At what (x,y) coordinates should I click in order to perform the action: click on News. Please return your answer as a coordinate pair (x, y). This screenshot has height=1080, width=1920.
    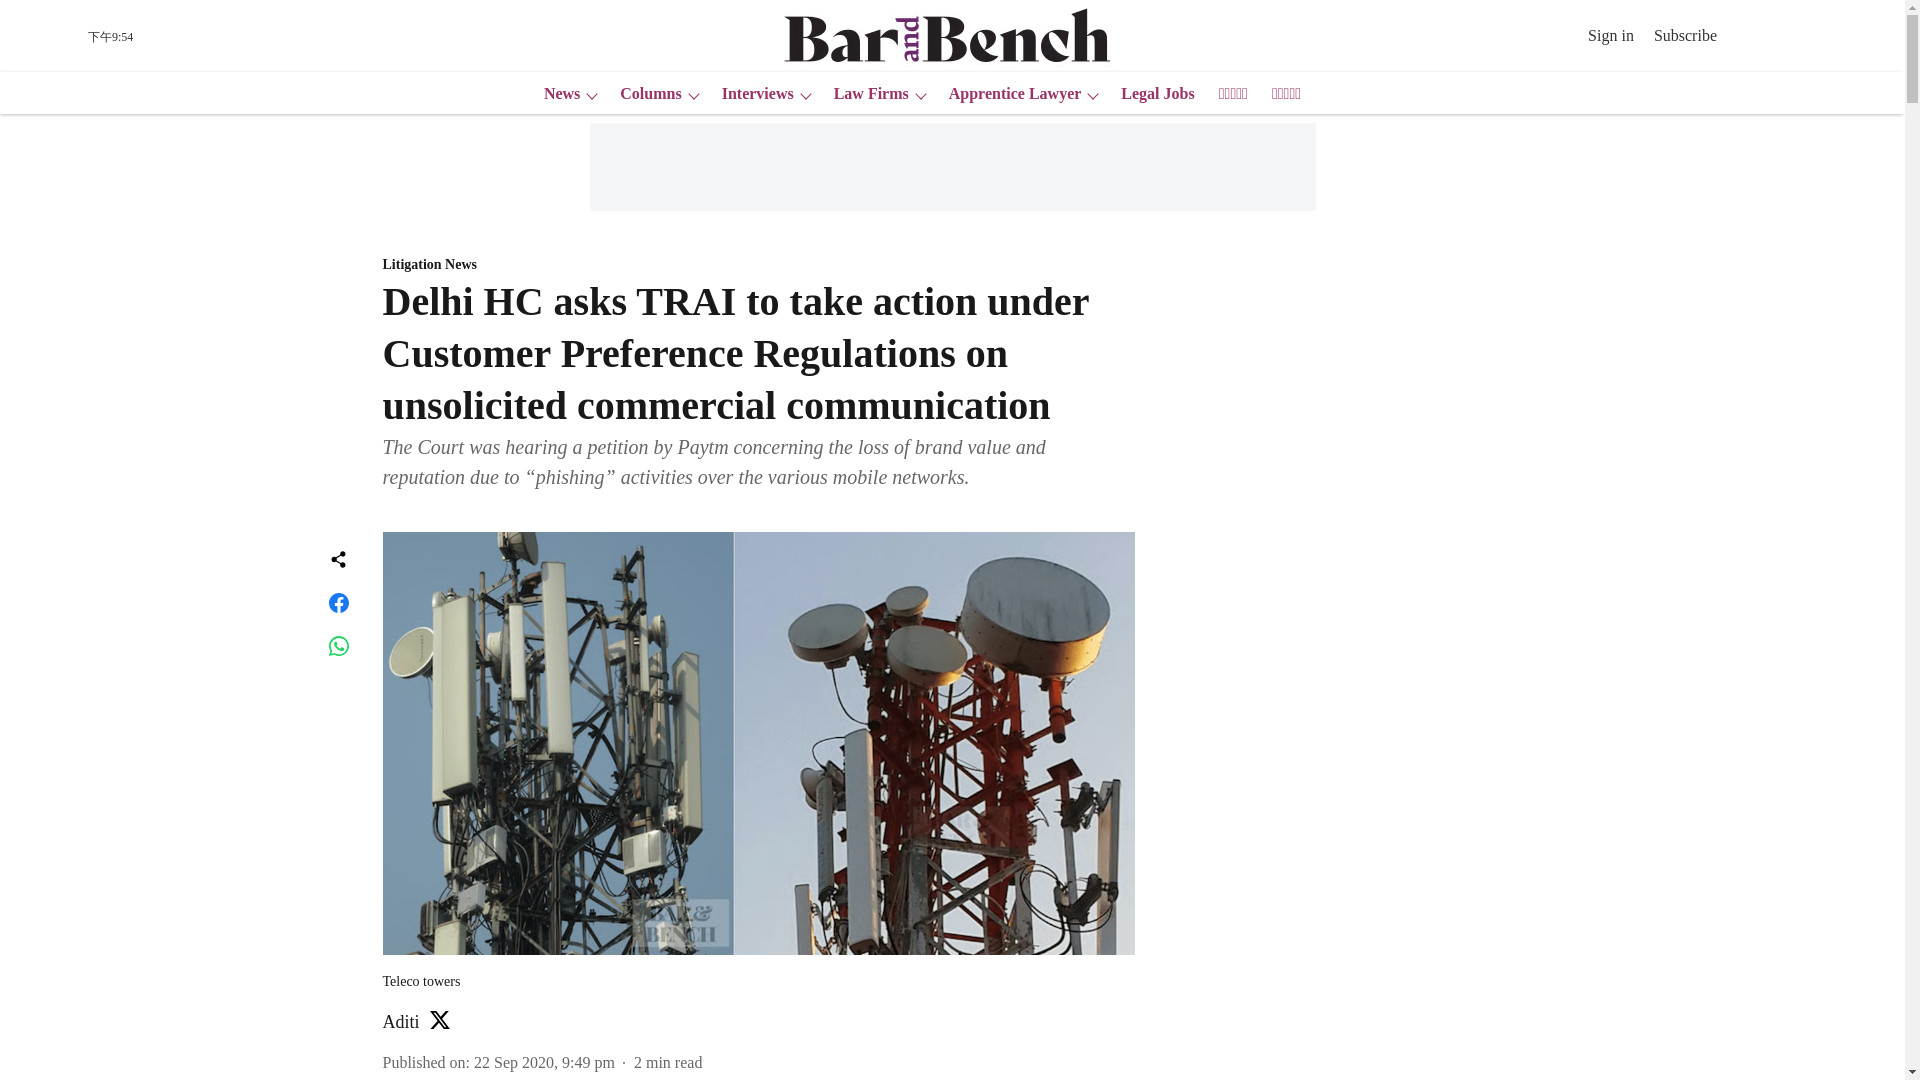
    Looking at the image, I should click on (555, 94).